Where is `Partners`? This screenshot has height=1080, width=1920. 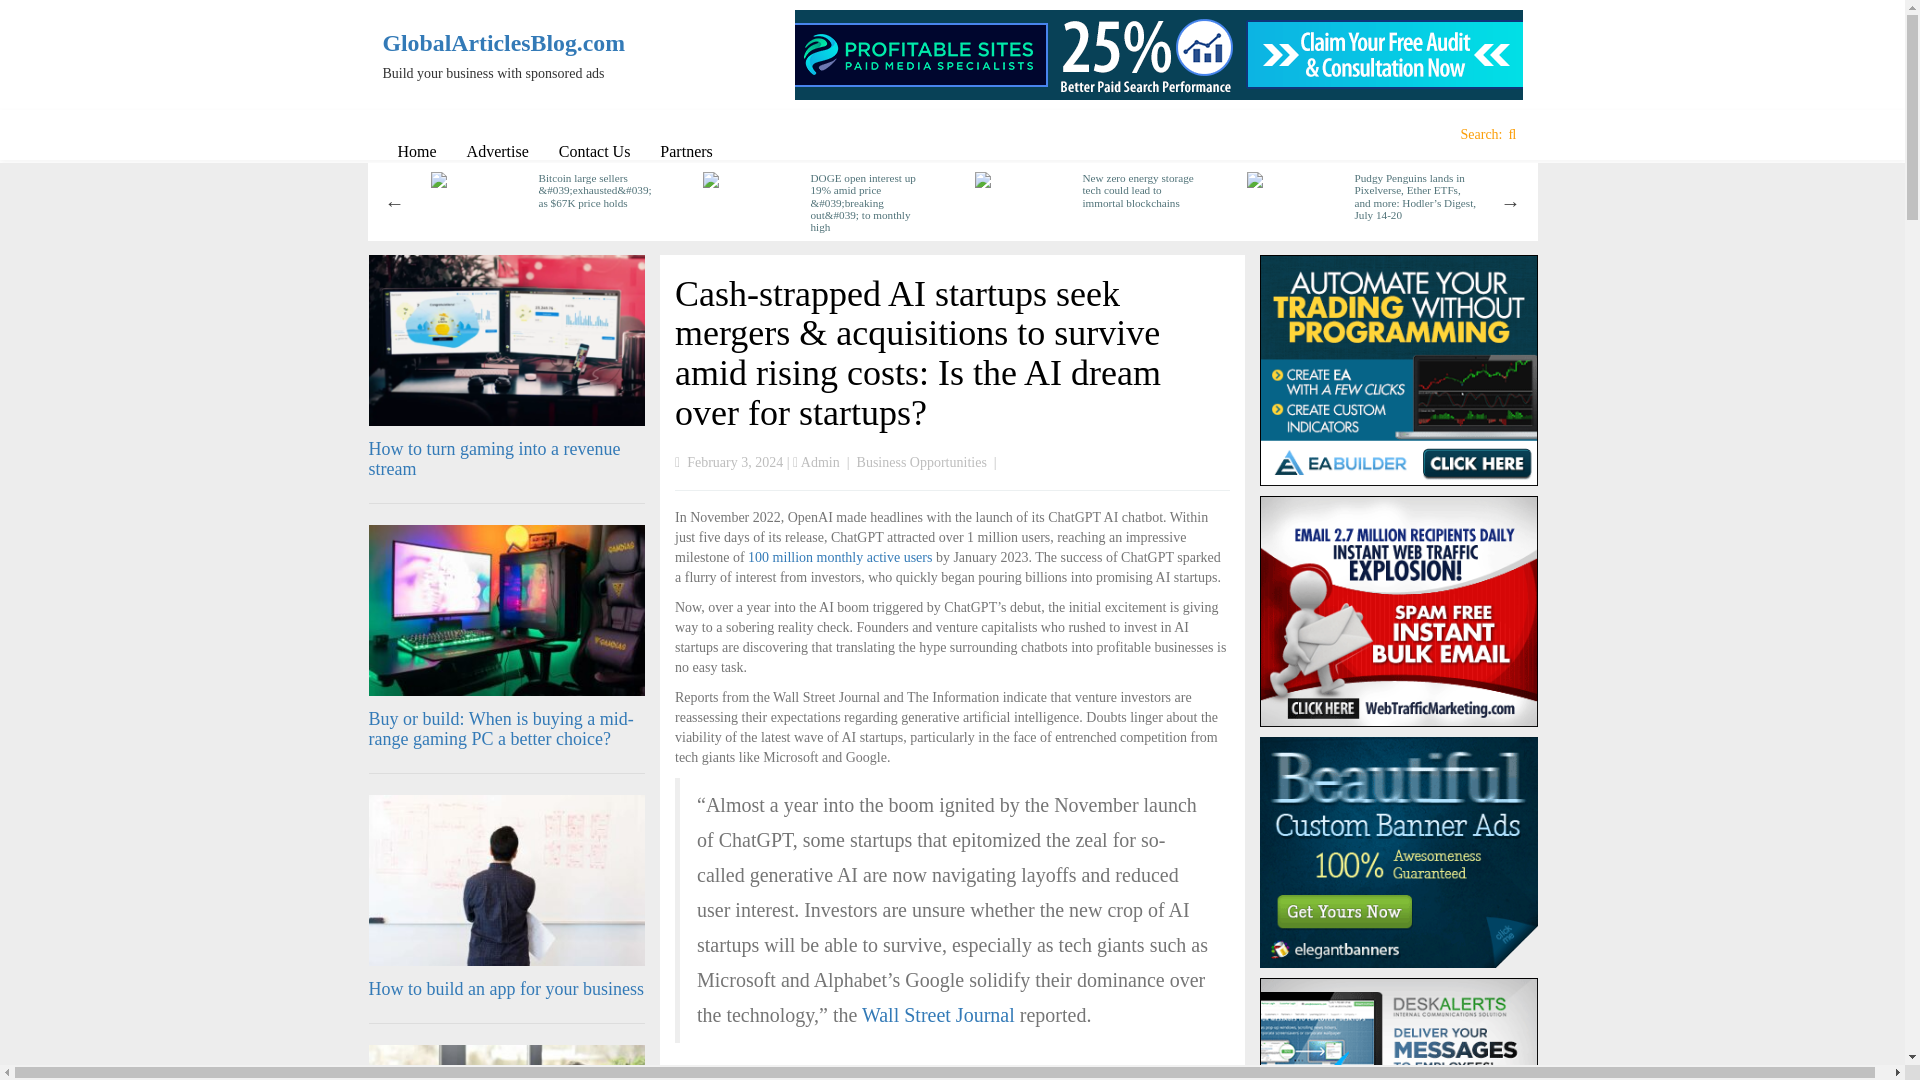
Partners is located at coordinates (686, 151).